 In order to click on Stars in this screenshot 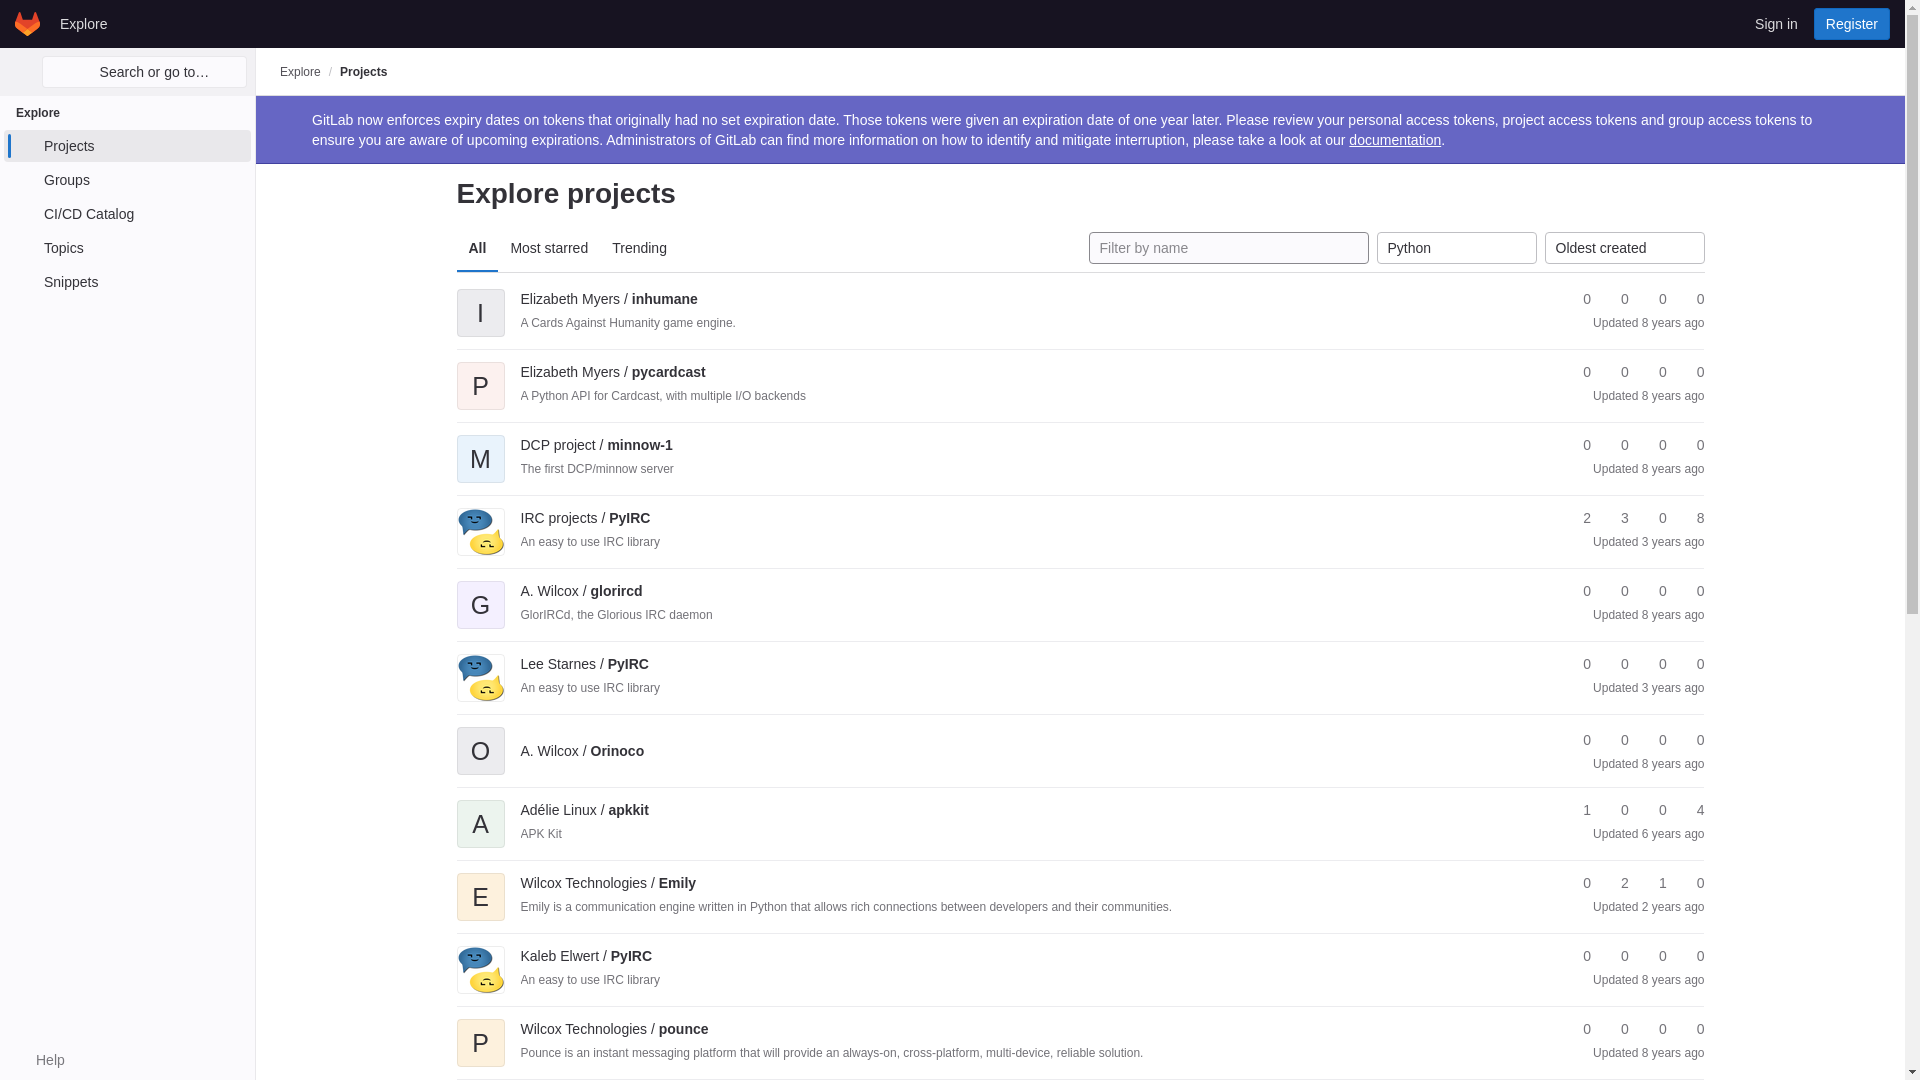, I will do `click(1578, 299)`.